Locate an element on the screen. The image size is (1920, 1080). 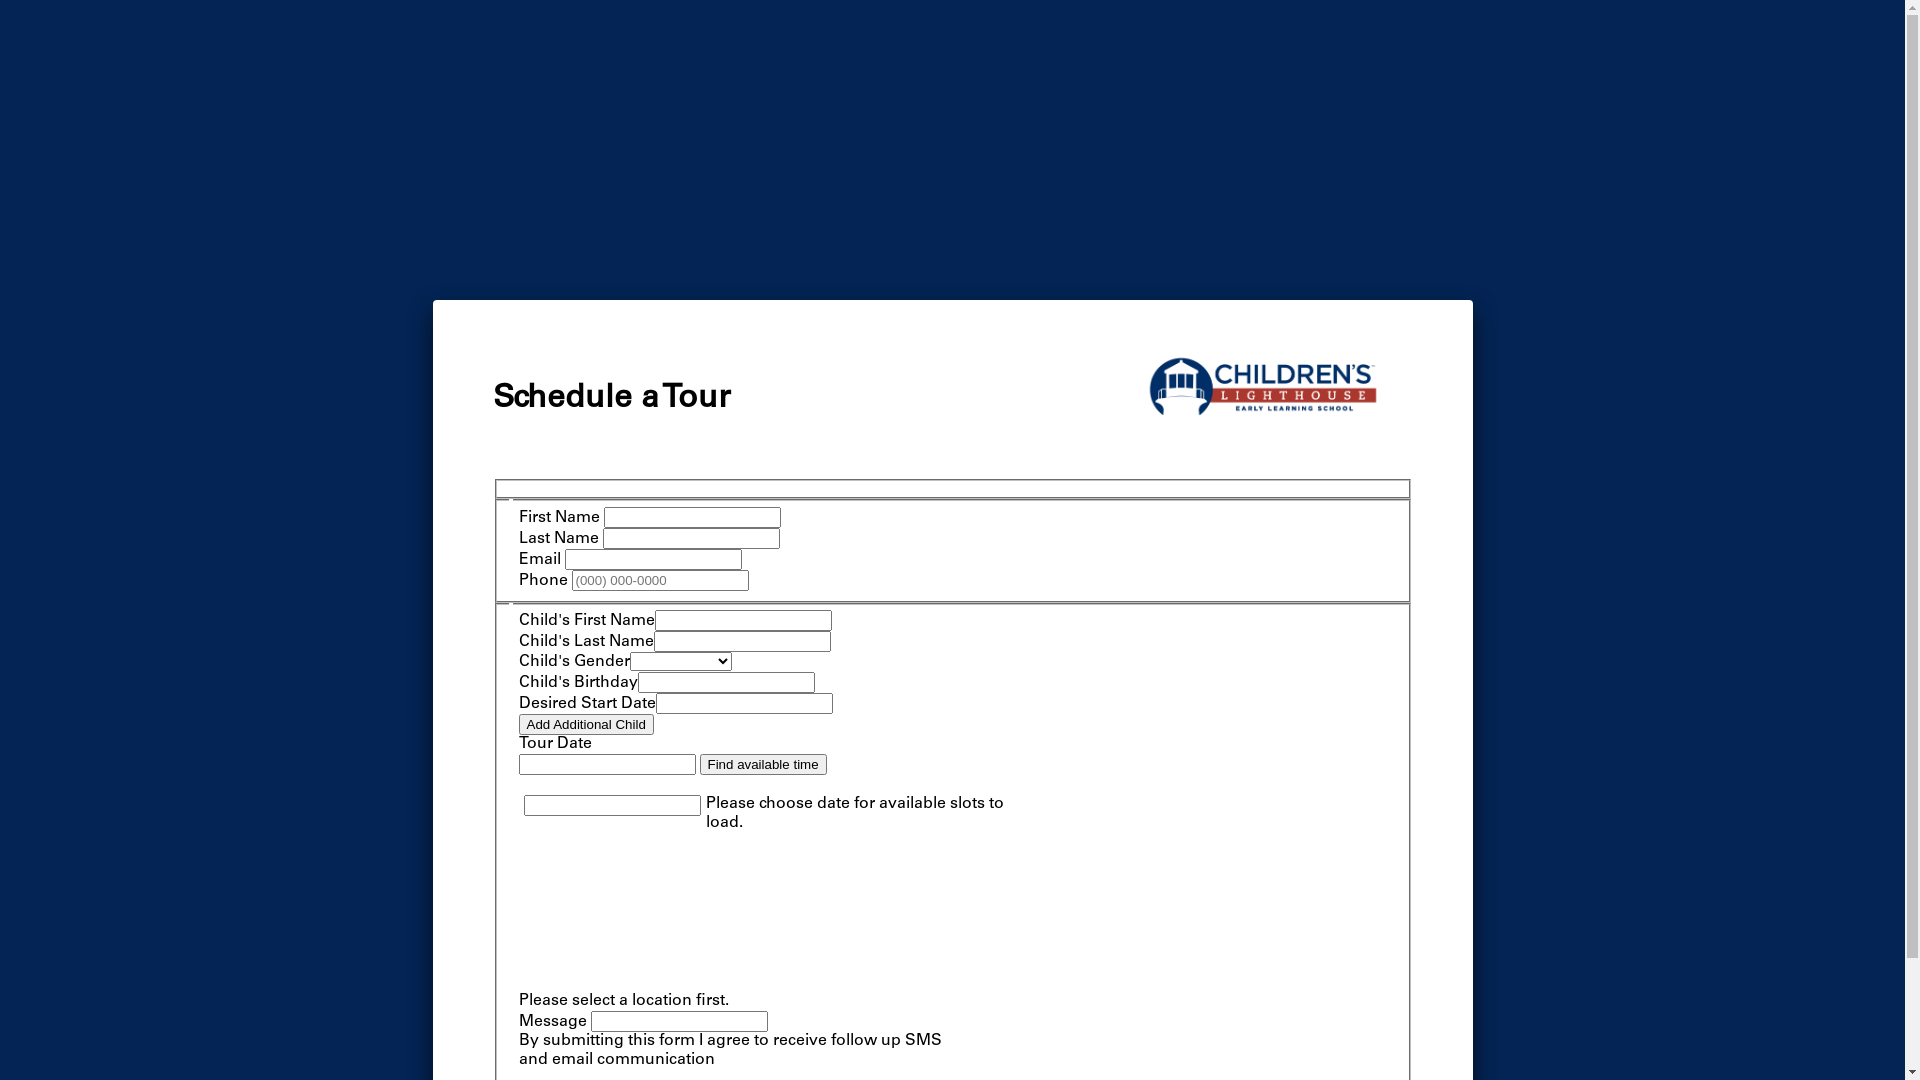
Add Additional Child is located at coordinates (586, 724).